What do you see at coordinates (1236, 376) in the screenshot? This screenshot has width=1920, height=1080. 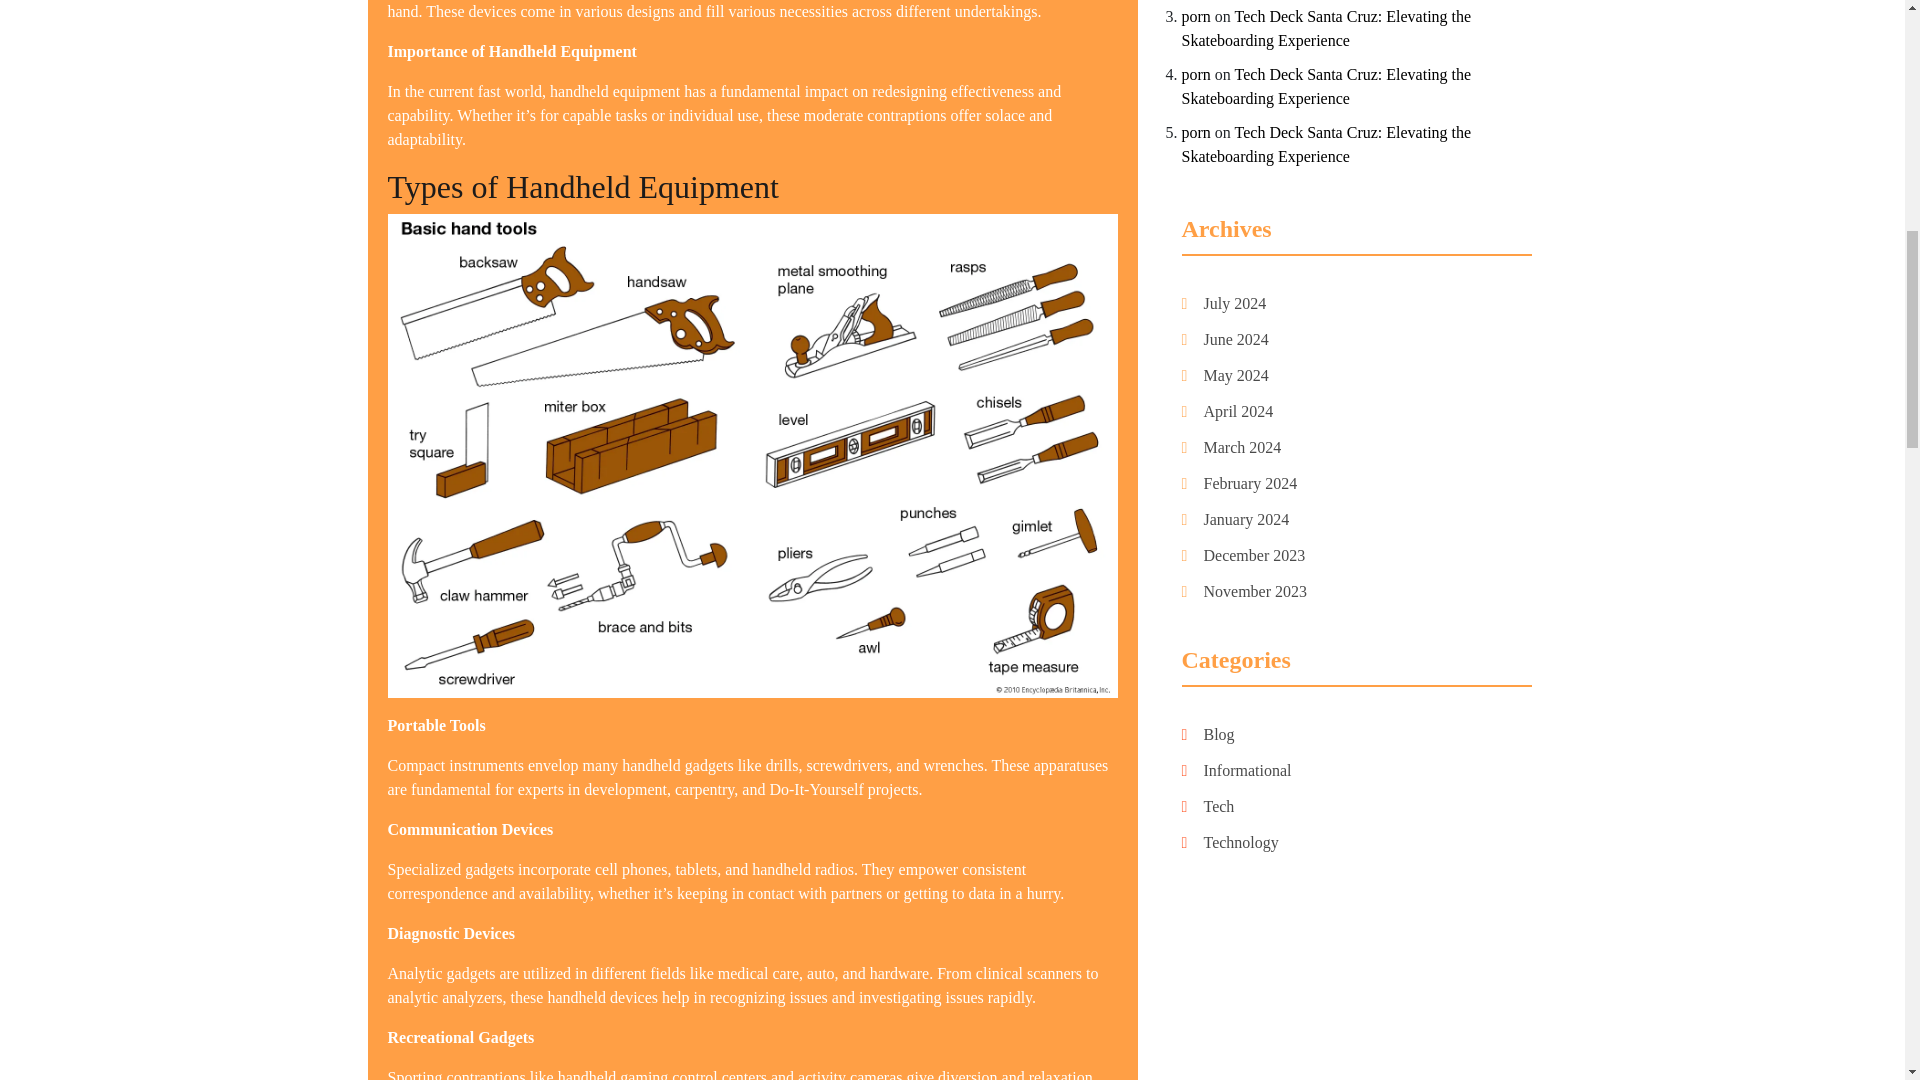 I see `May 2024` at bounding box center [1236, 376].